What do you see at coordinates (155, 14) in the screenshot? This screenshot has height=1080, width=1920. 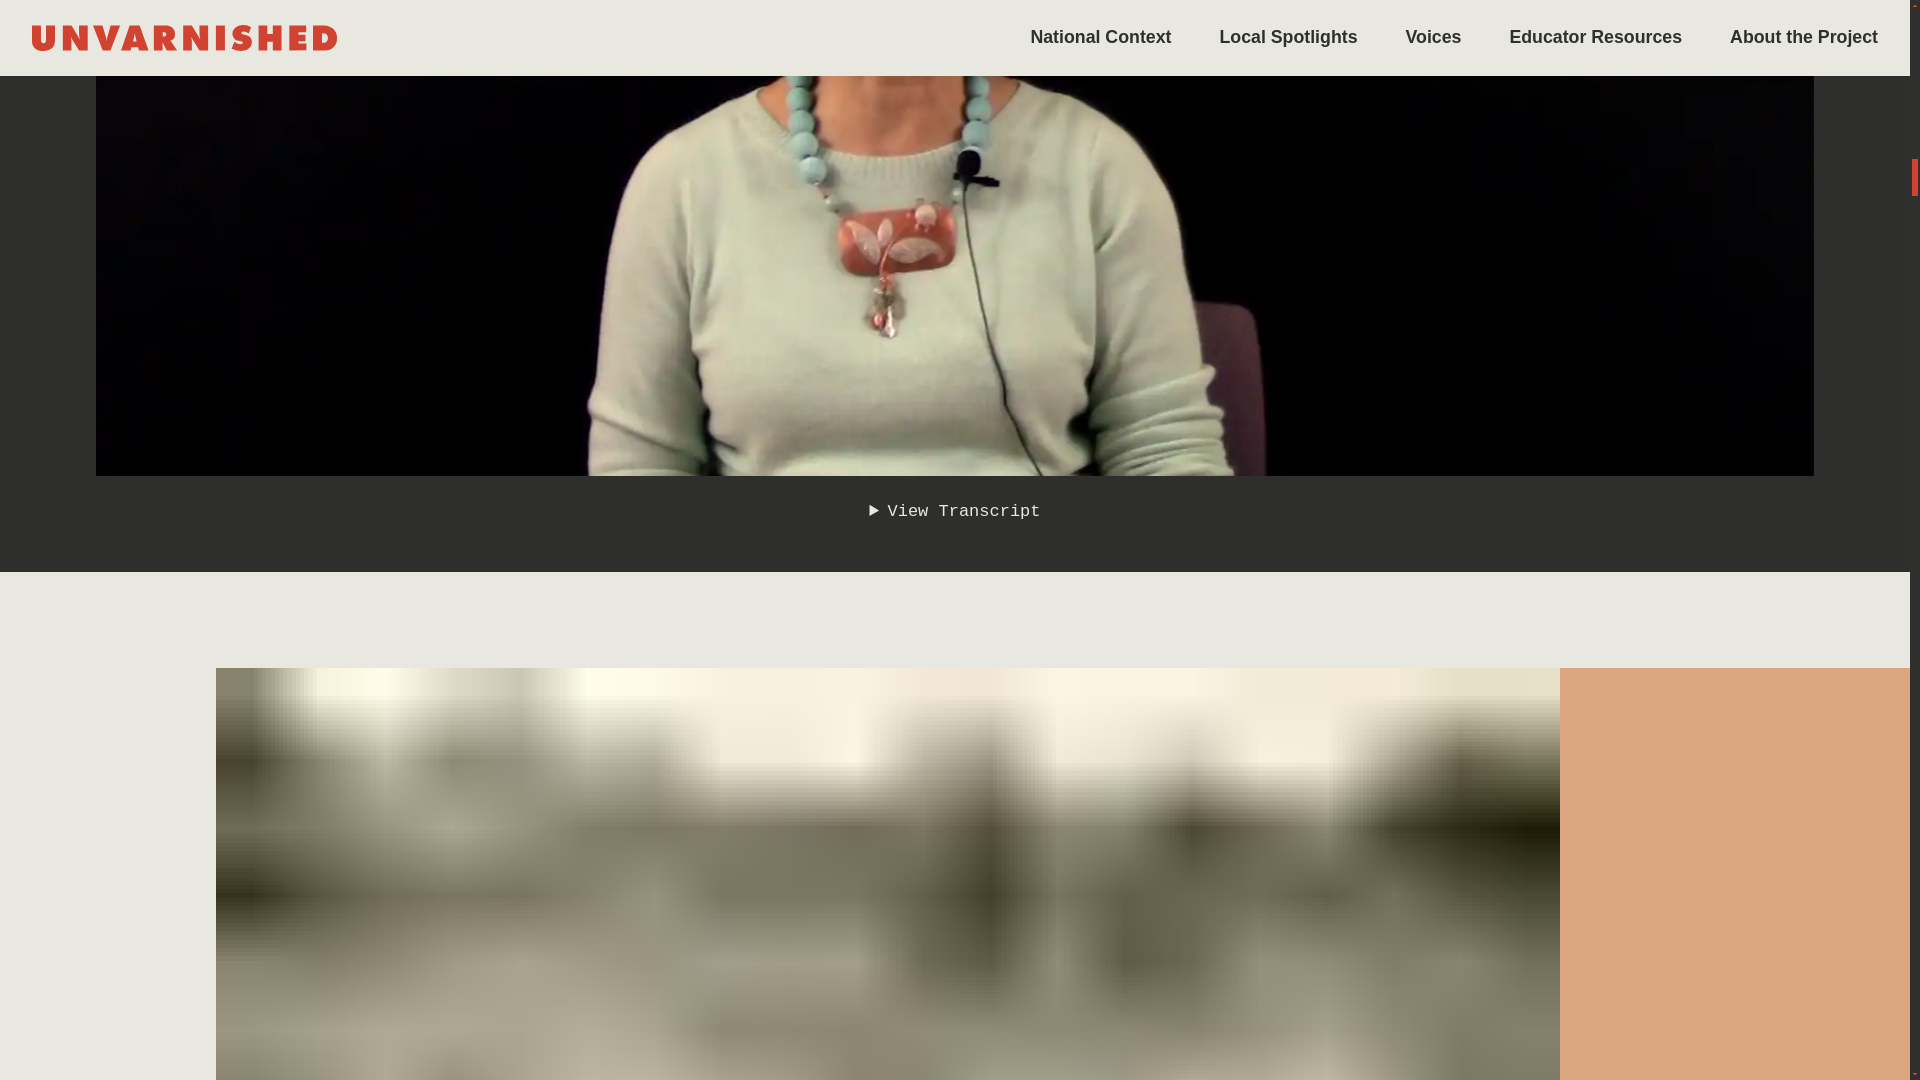 I see `PLAY` at bounding box center [155, 14].